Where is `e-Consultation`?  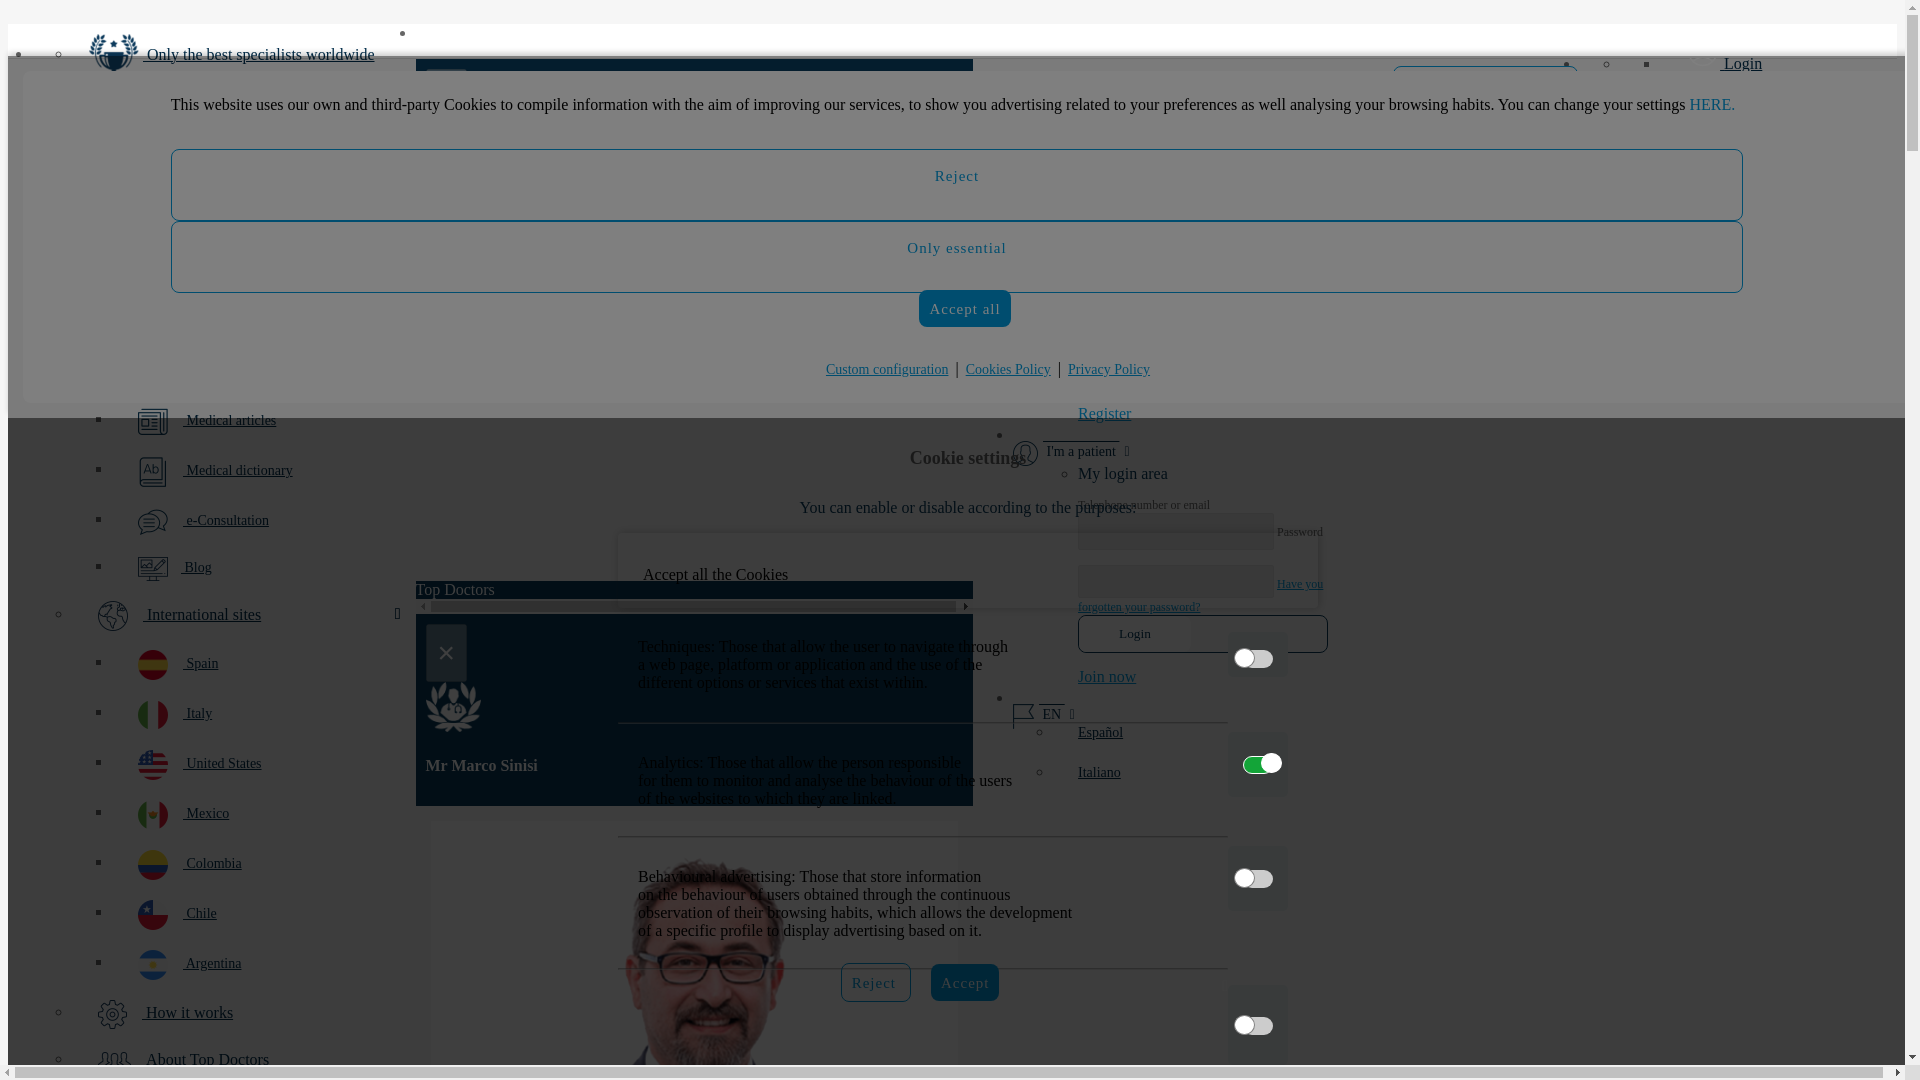 e-Consultation is located at coordinates (264, 521).